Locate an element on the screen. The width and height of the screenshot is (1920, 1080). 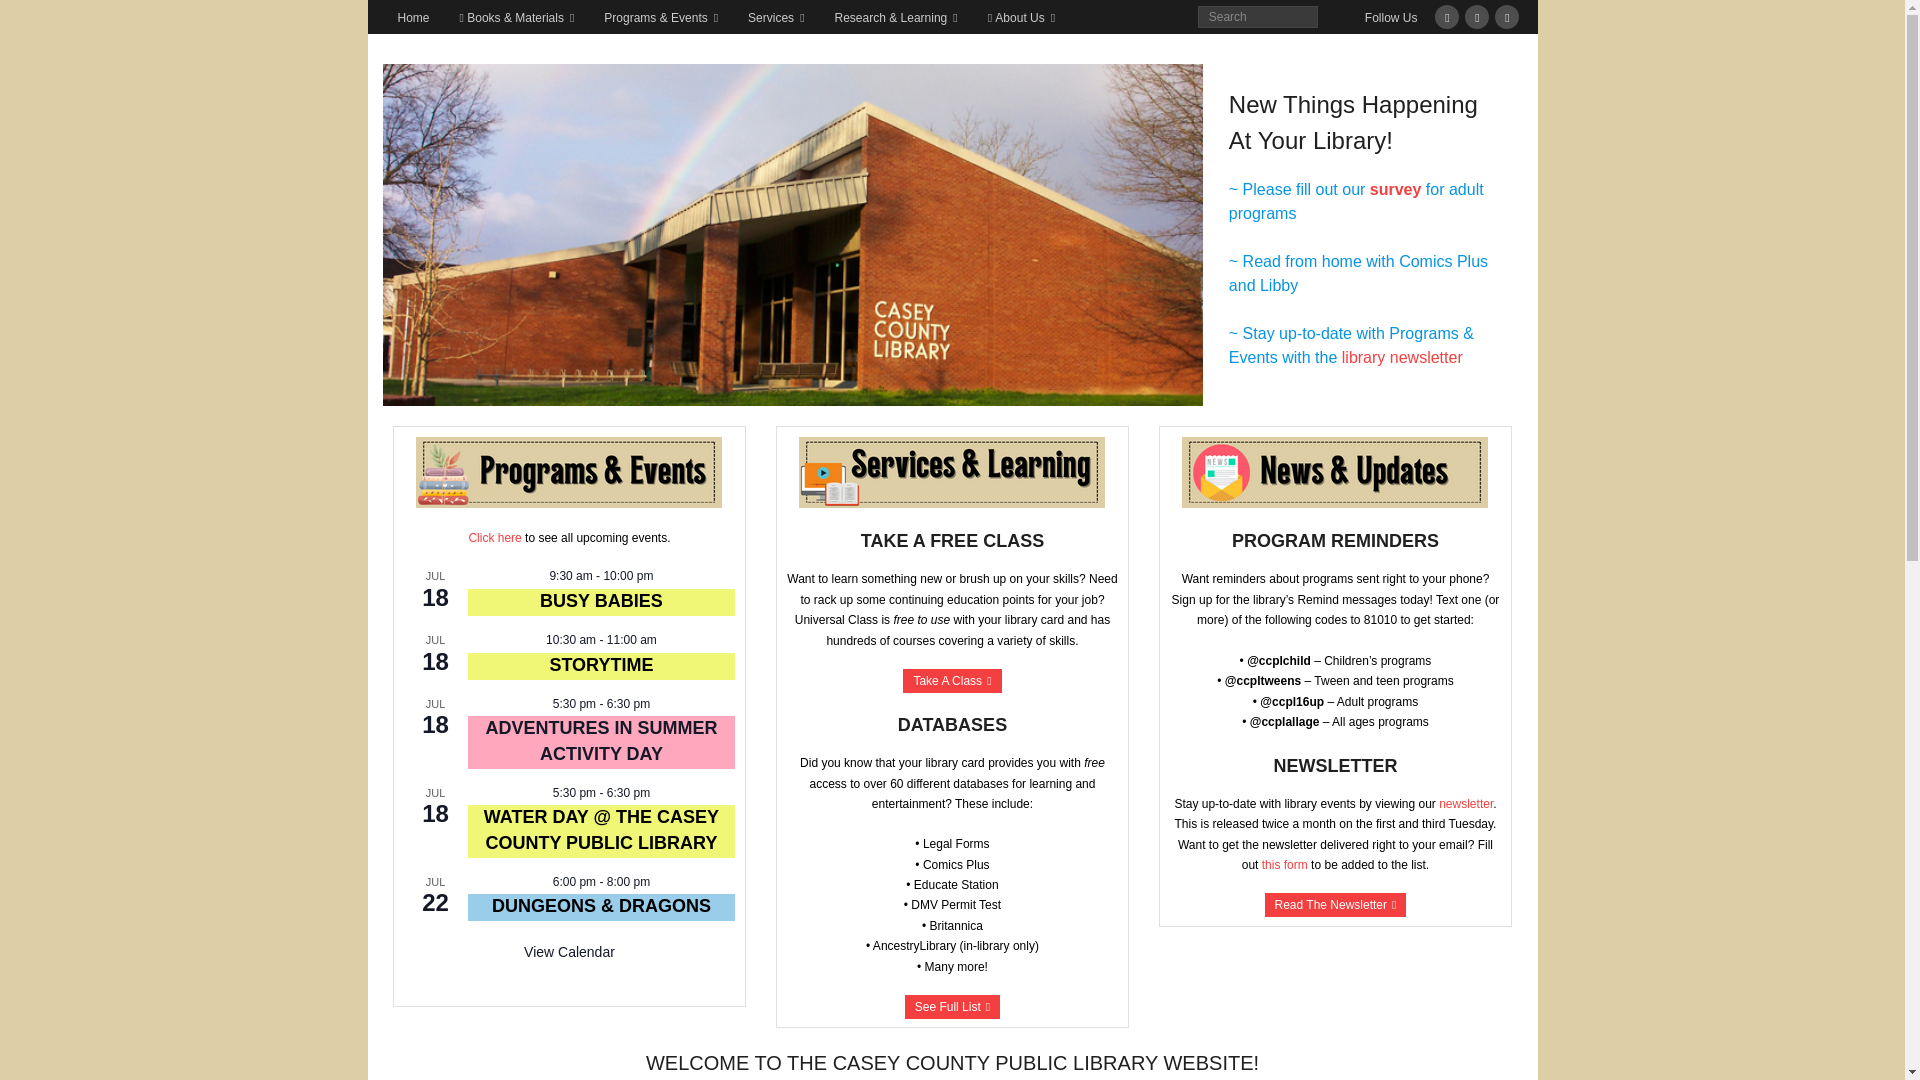
Services is located at coordinates (776, 16).